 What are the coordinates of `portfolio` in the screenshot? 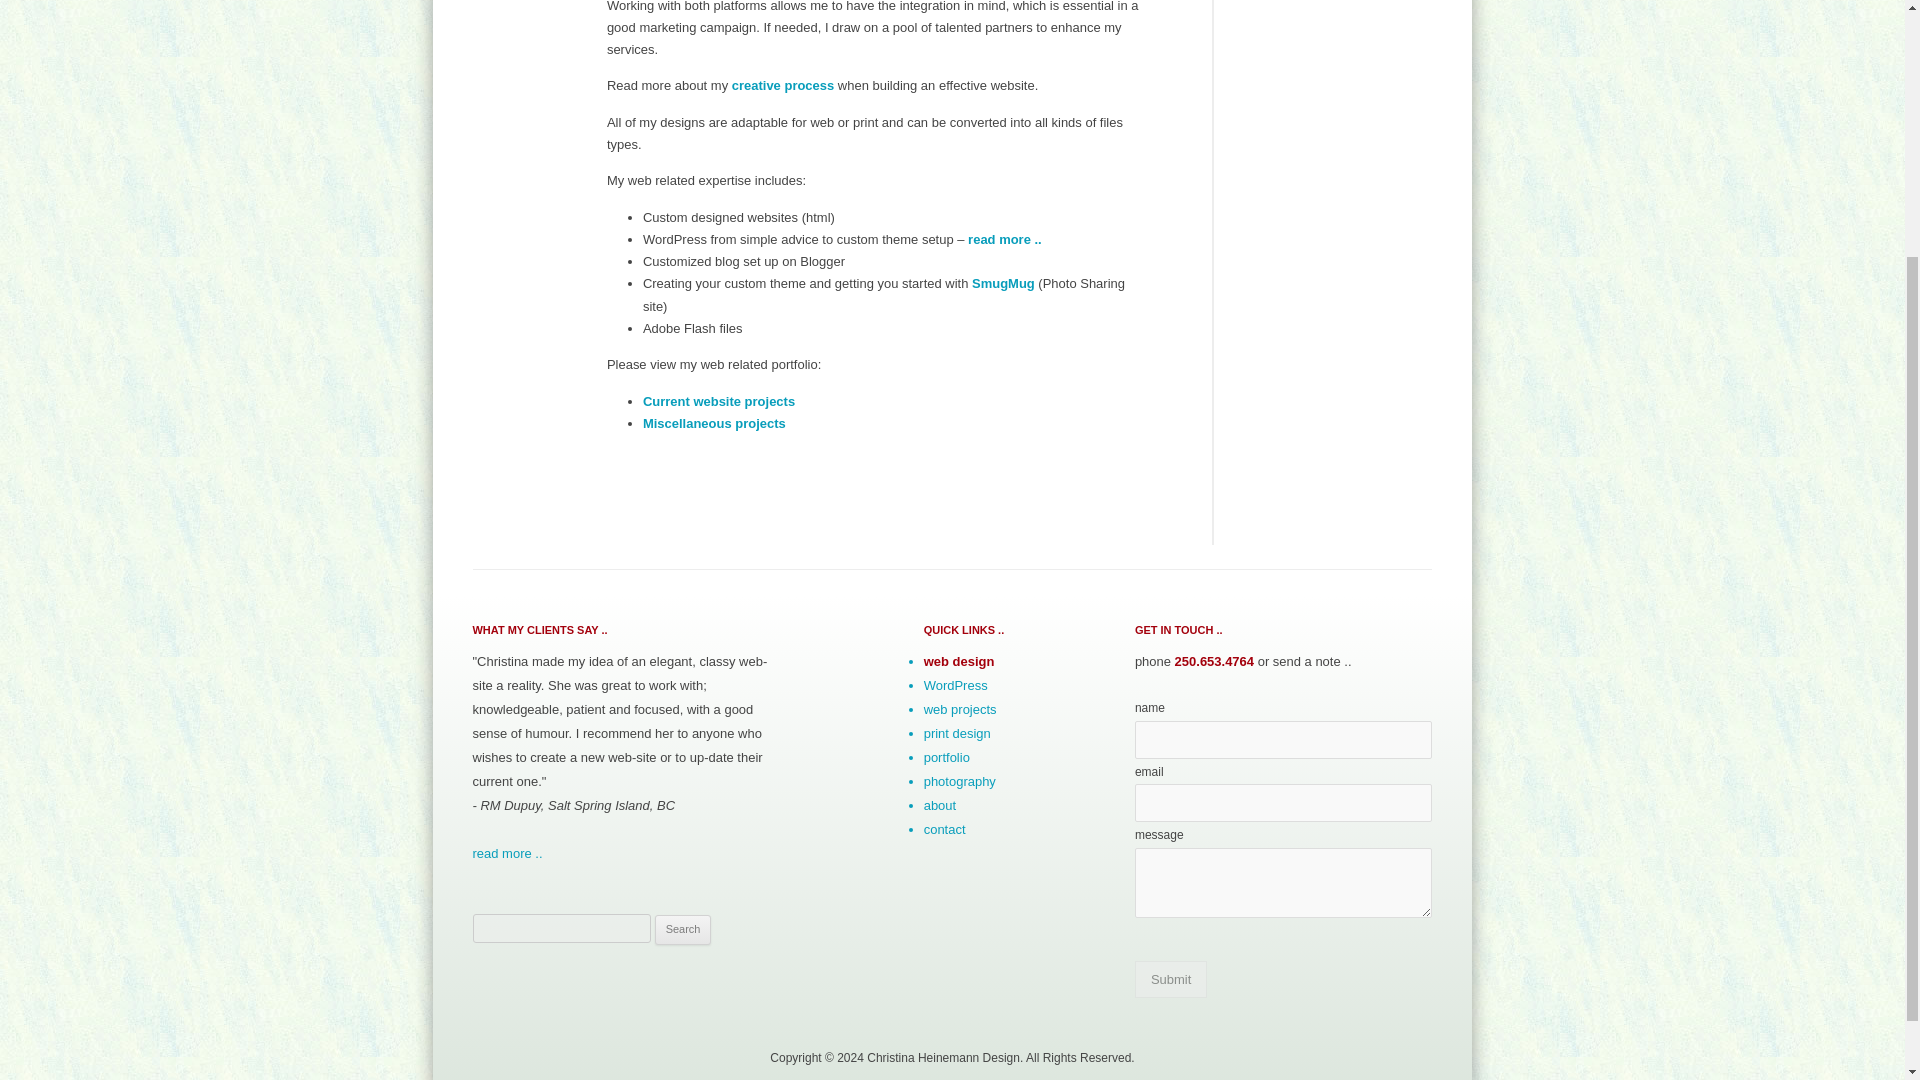 It's located at (946, 756).